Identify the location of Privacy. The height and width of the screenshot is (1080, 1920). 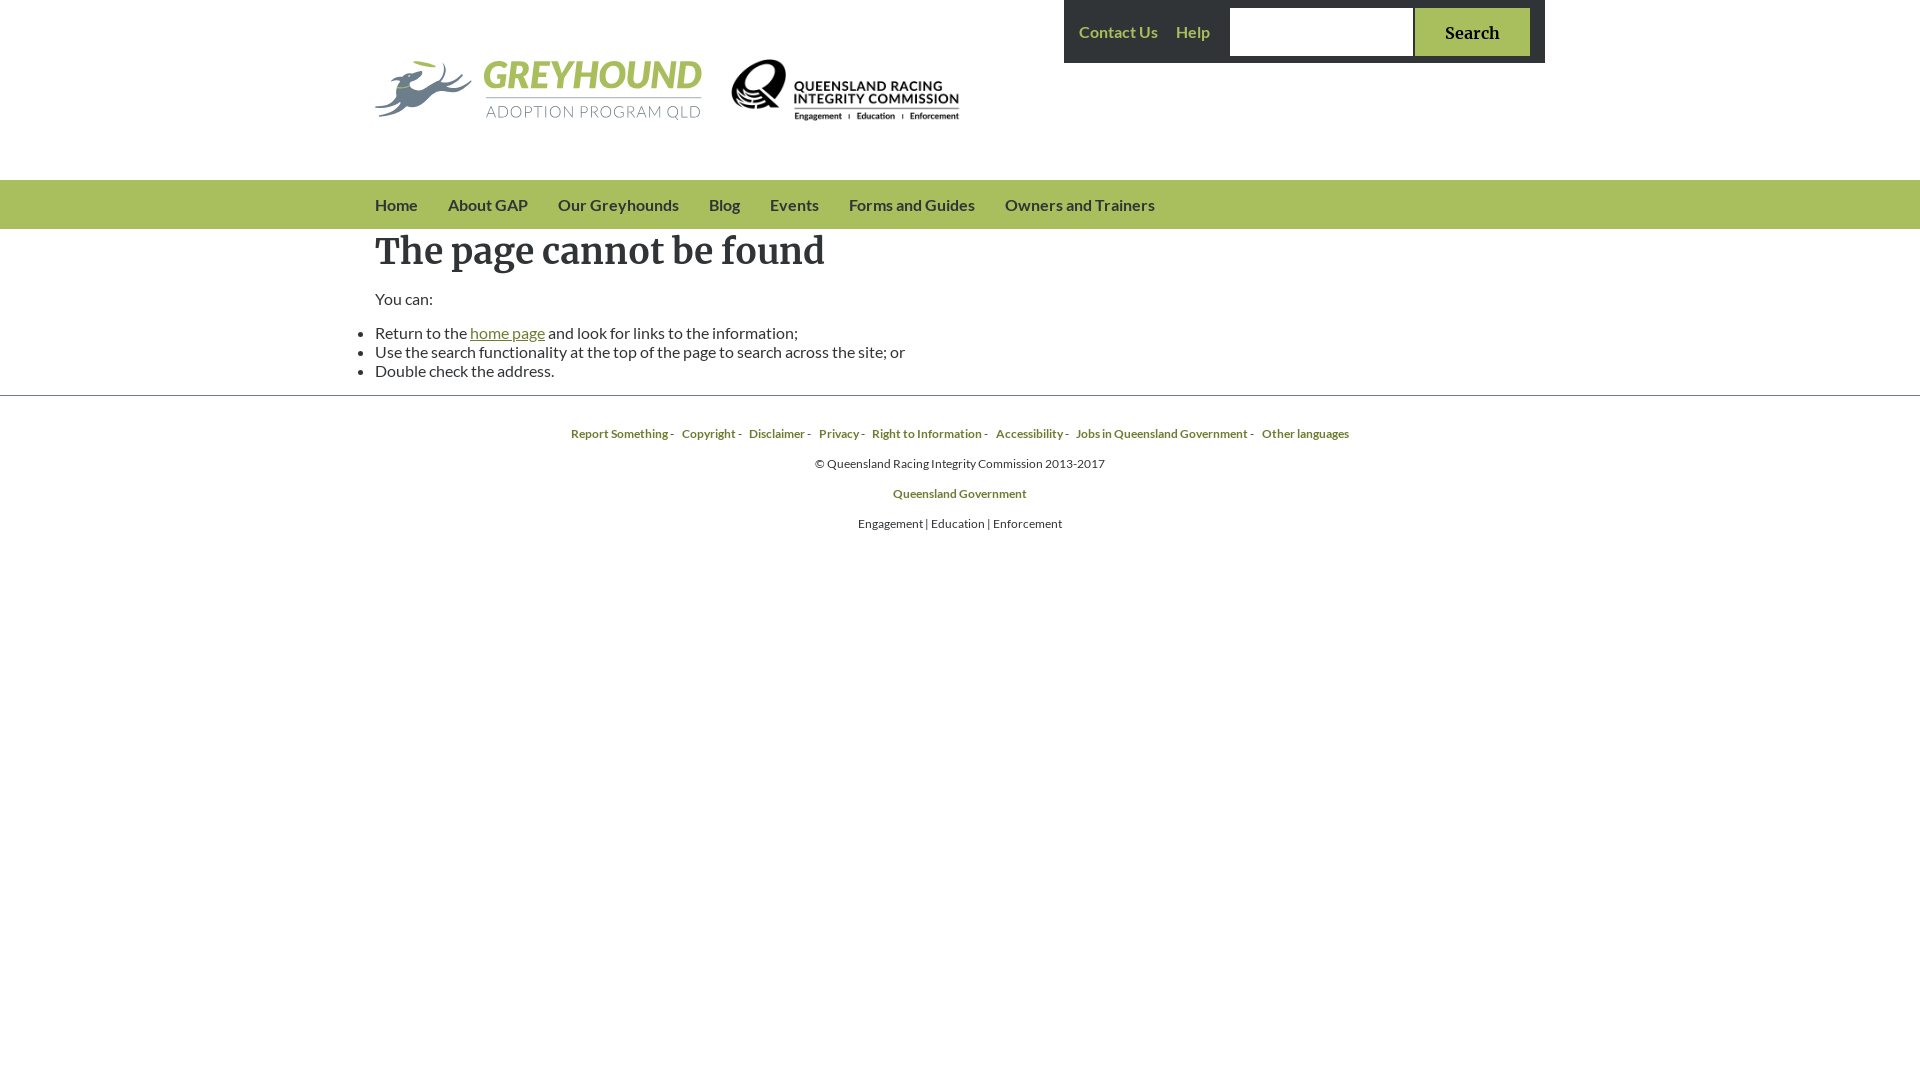
(839, 434).